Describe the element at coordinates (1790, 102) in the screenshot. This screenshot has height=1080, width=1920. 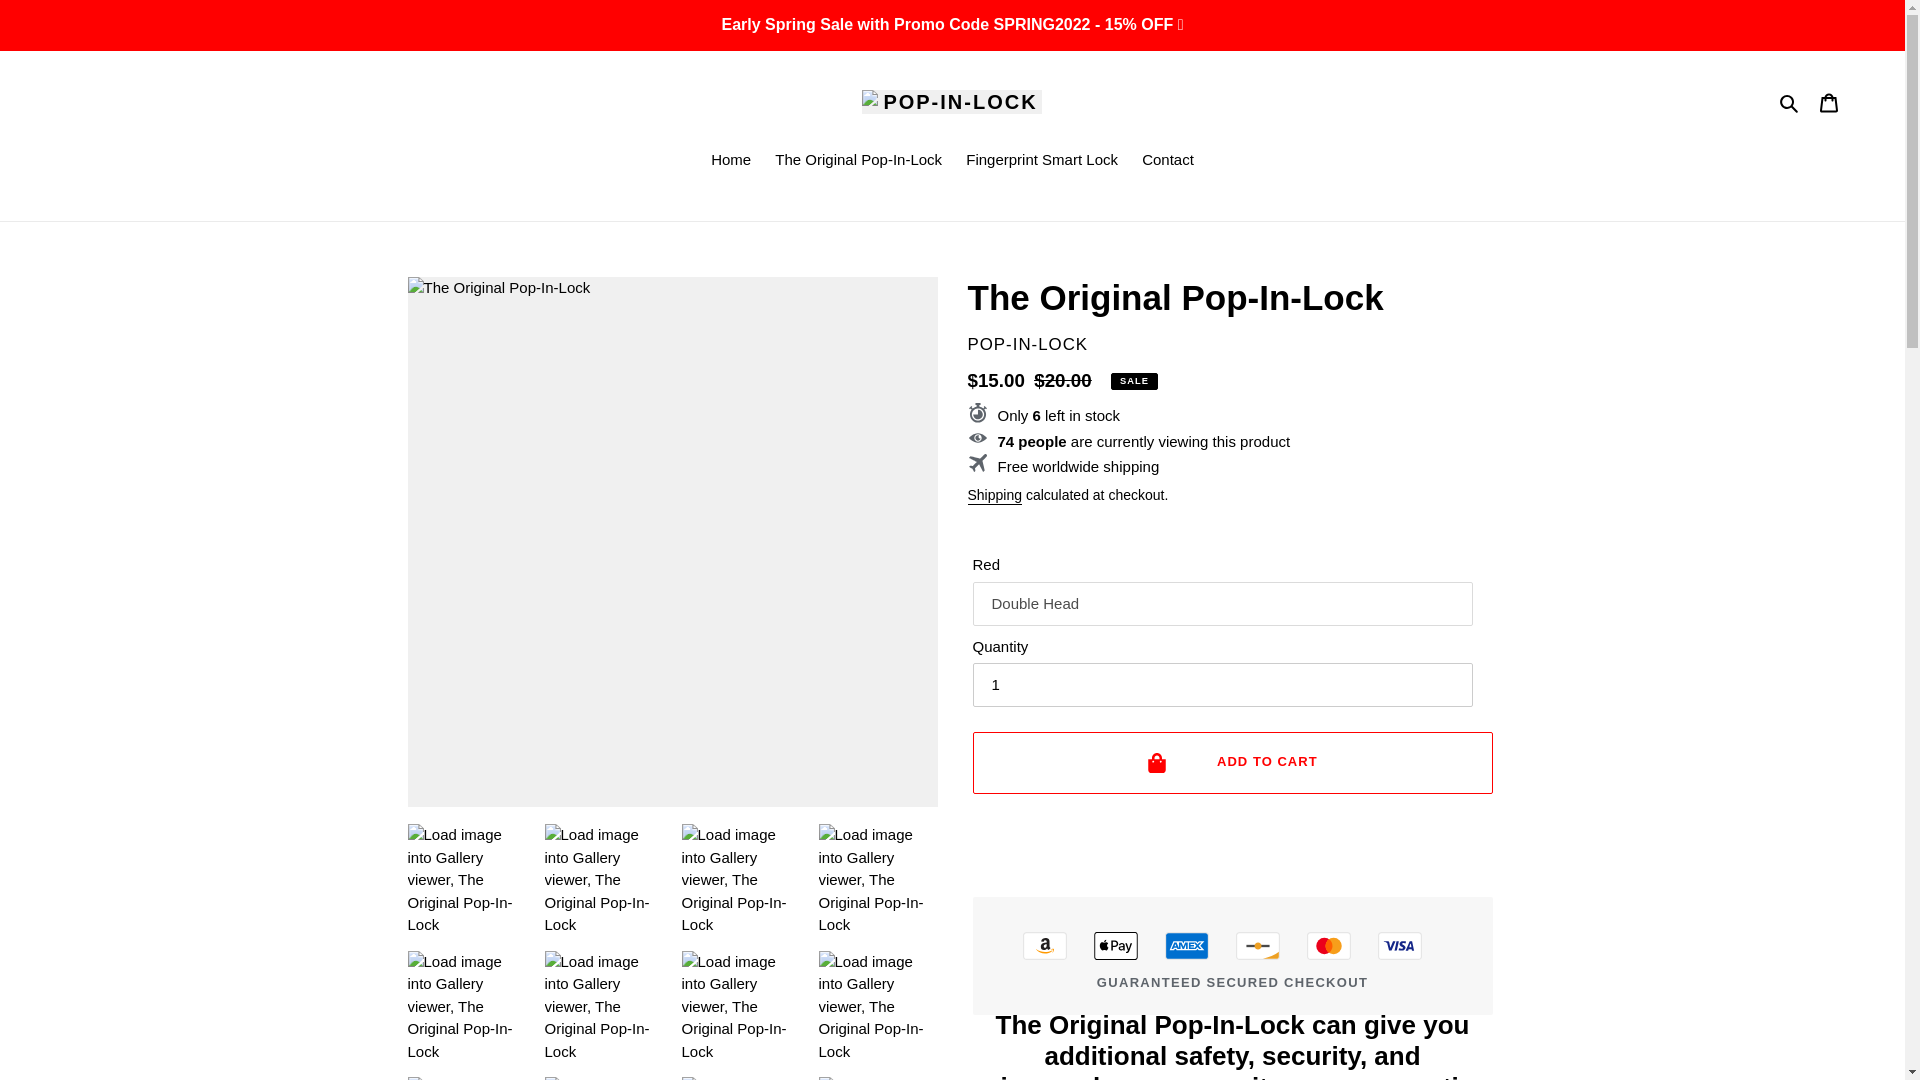
I see `Search` at that location.